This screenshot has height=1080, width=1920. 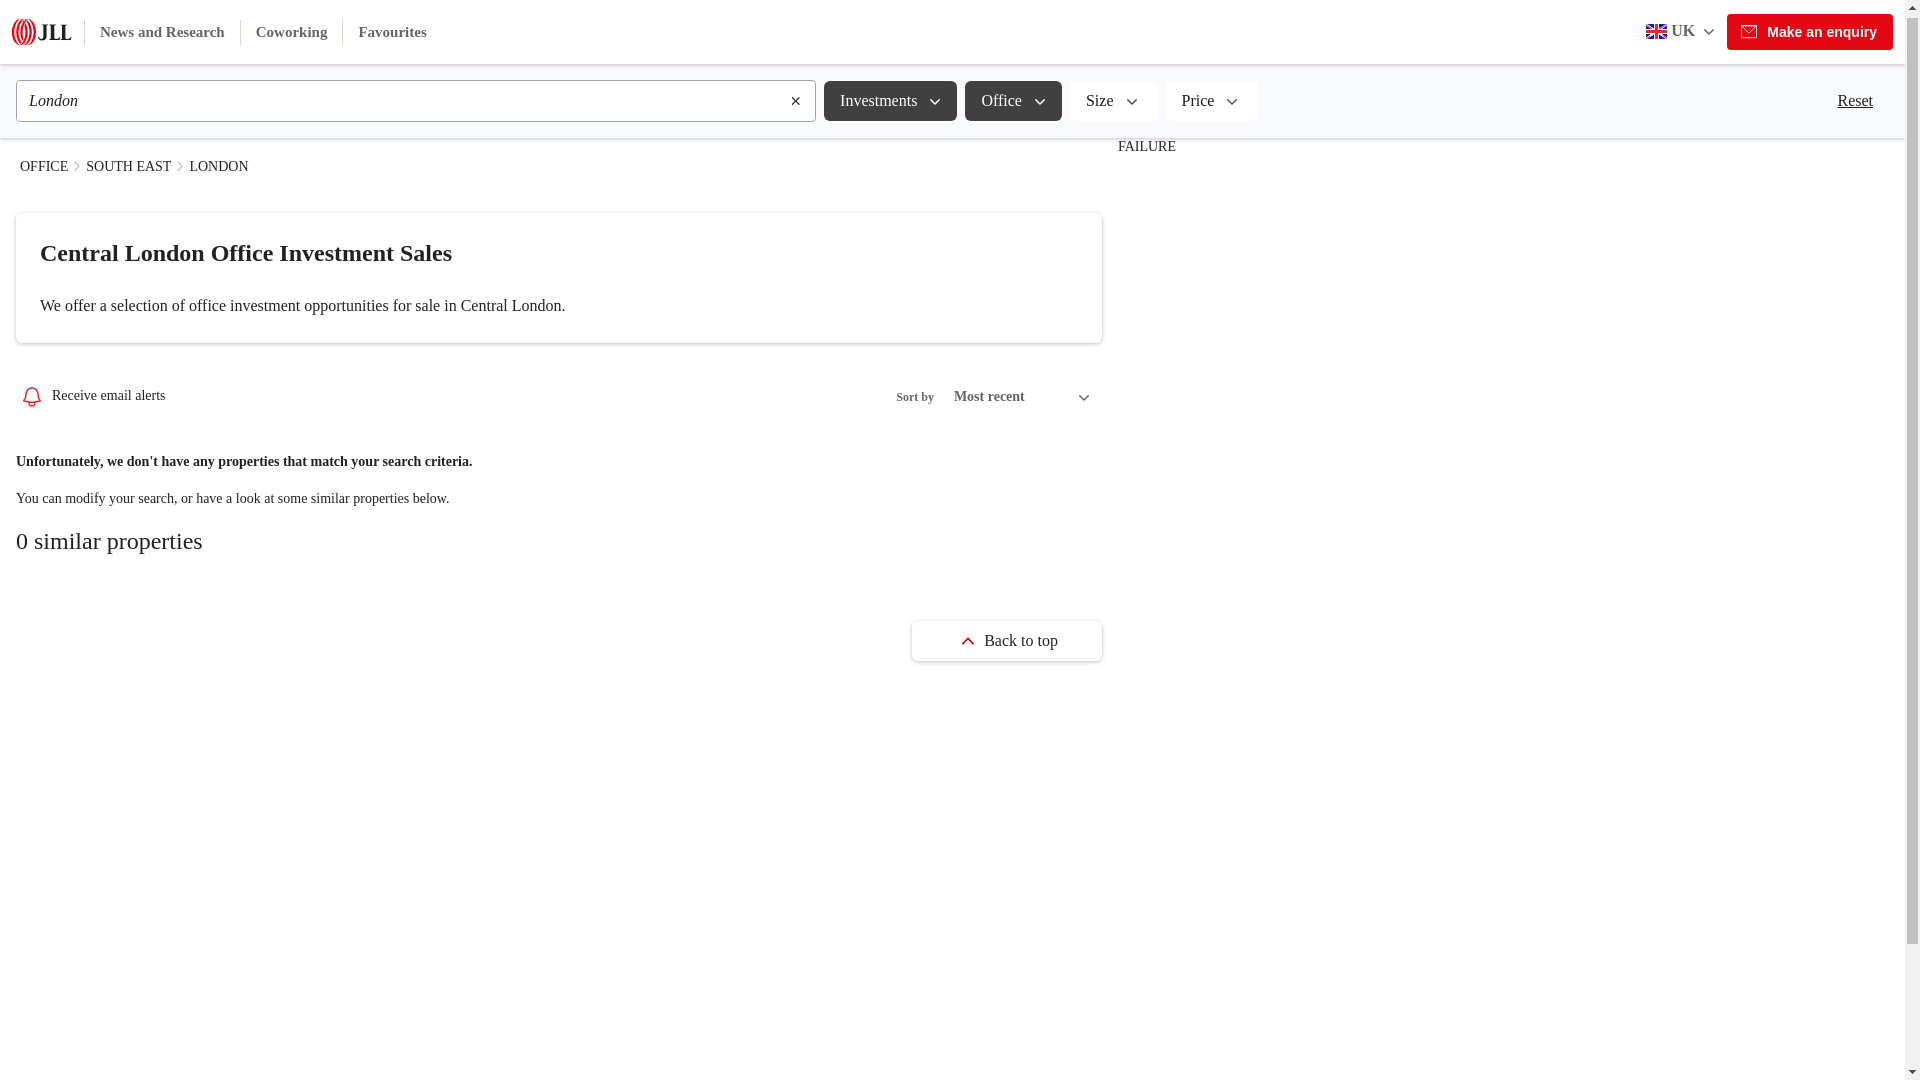 What do you see at coordinates (392, 28) in the screenshot?
I see `Favourites` at bounding box center [392, 28].